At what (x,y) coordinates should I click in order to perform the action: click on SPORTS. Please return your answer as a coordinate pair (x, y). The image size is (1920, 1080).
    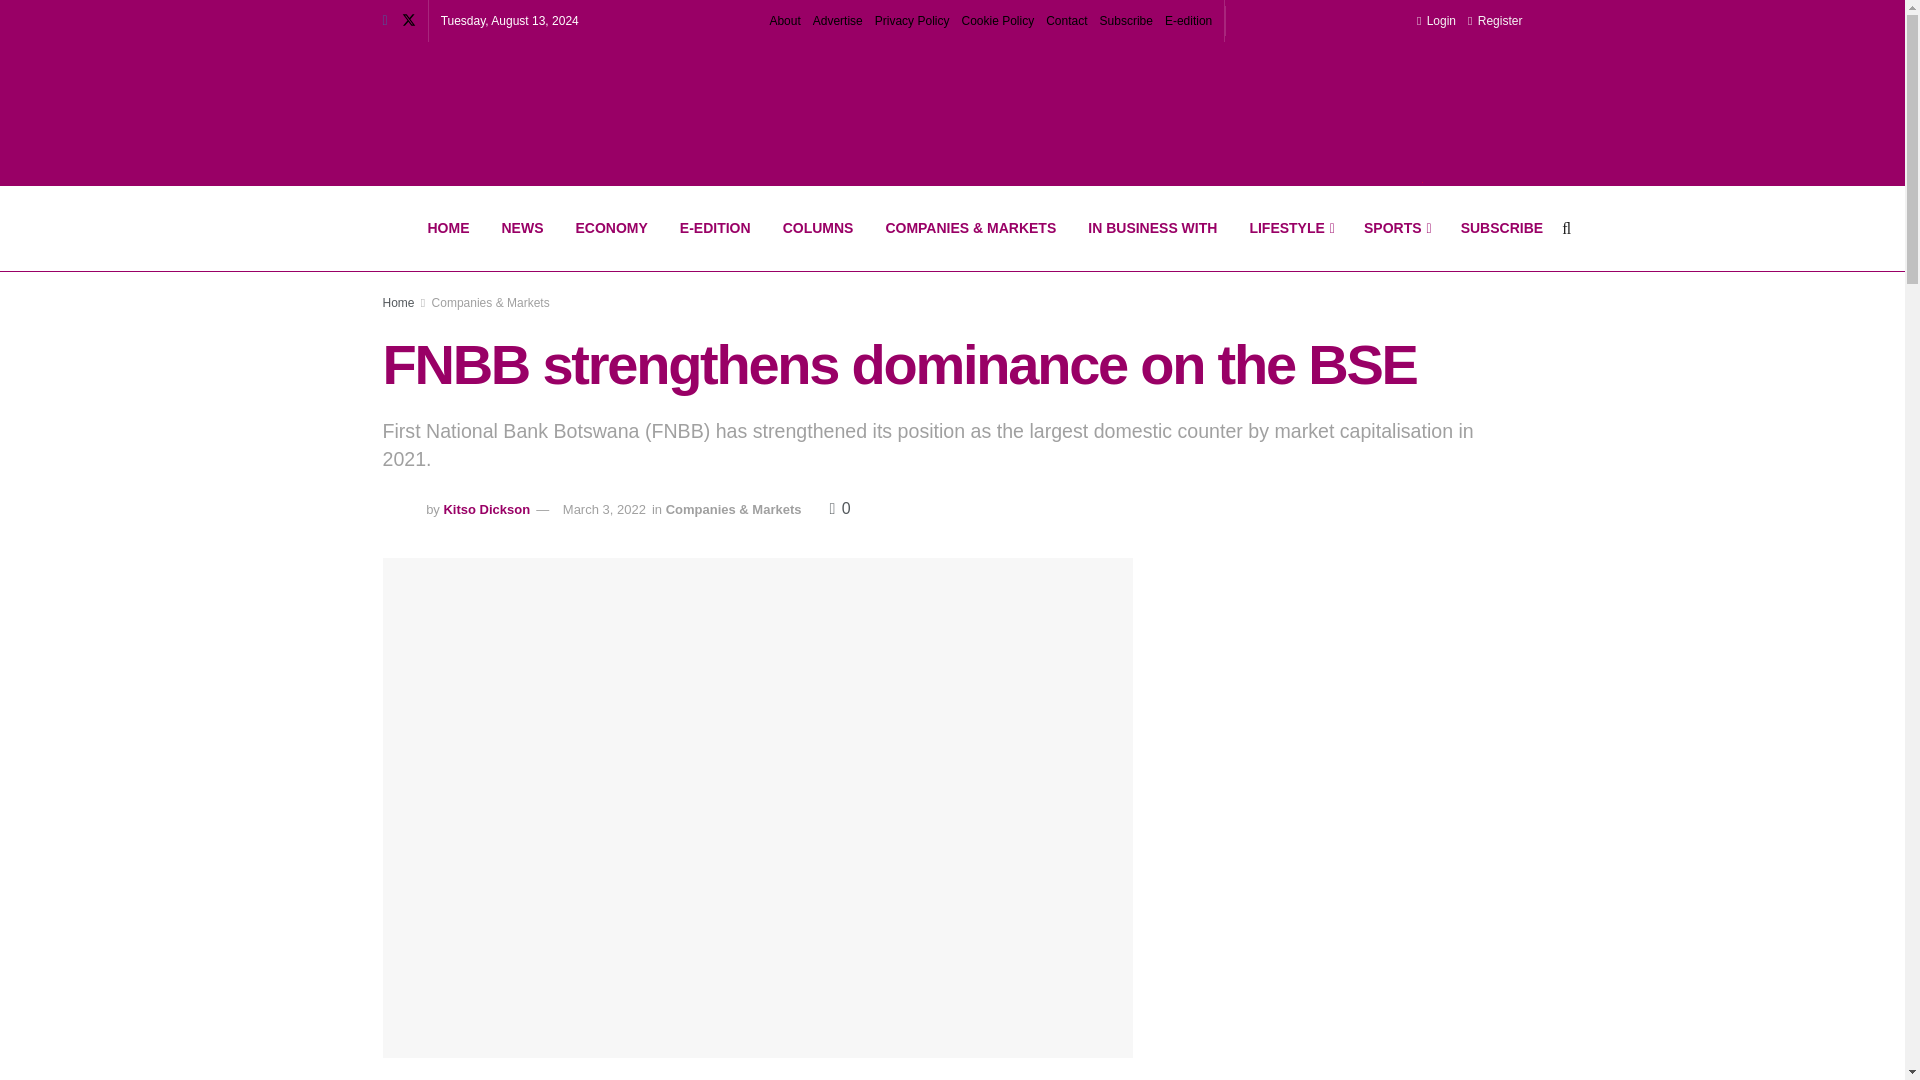
    Looking at the image, I should click on (1396, 228).